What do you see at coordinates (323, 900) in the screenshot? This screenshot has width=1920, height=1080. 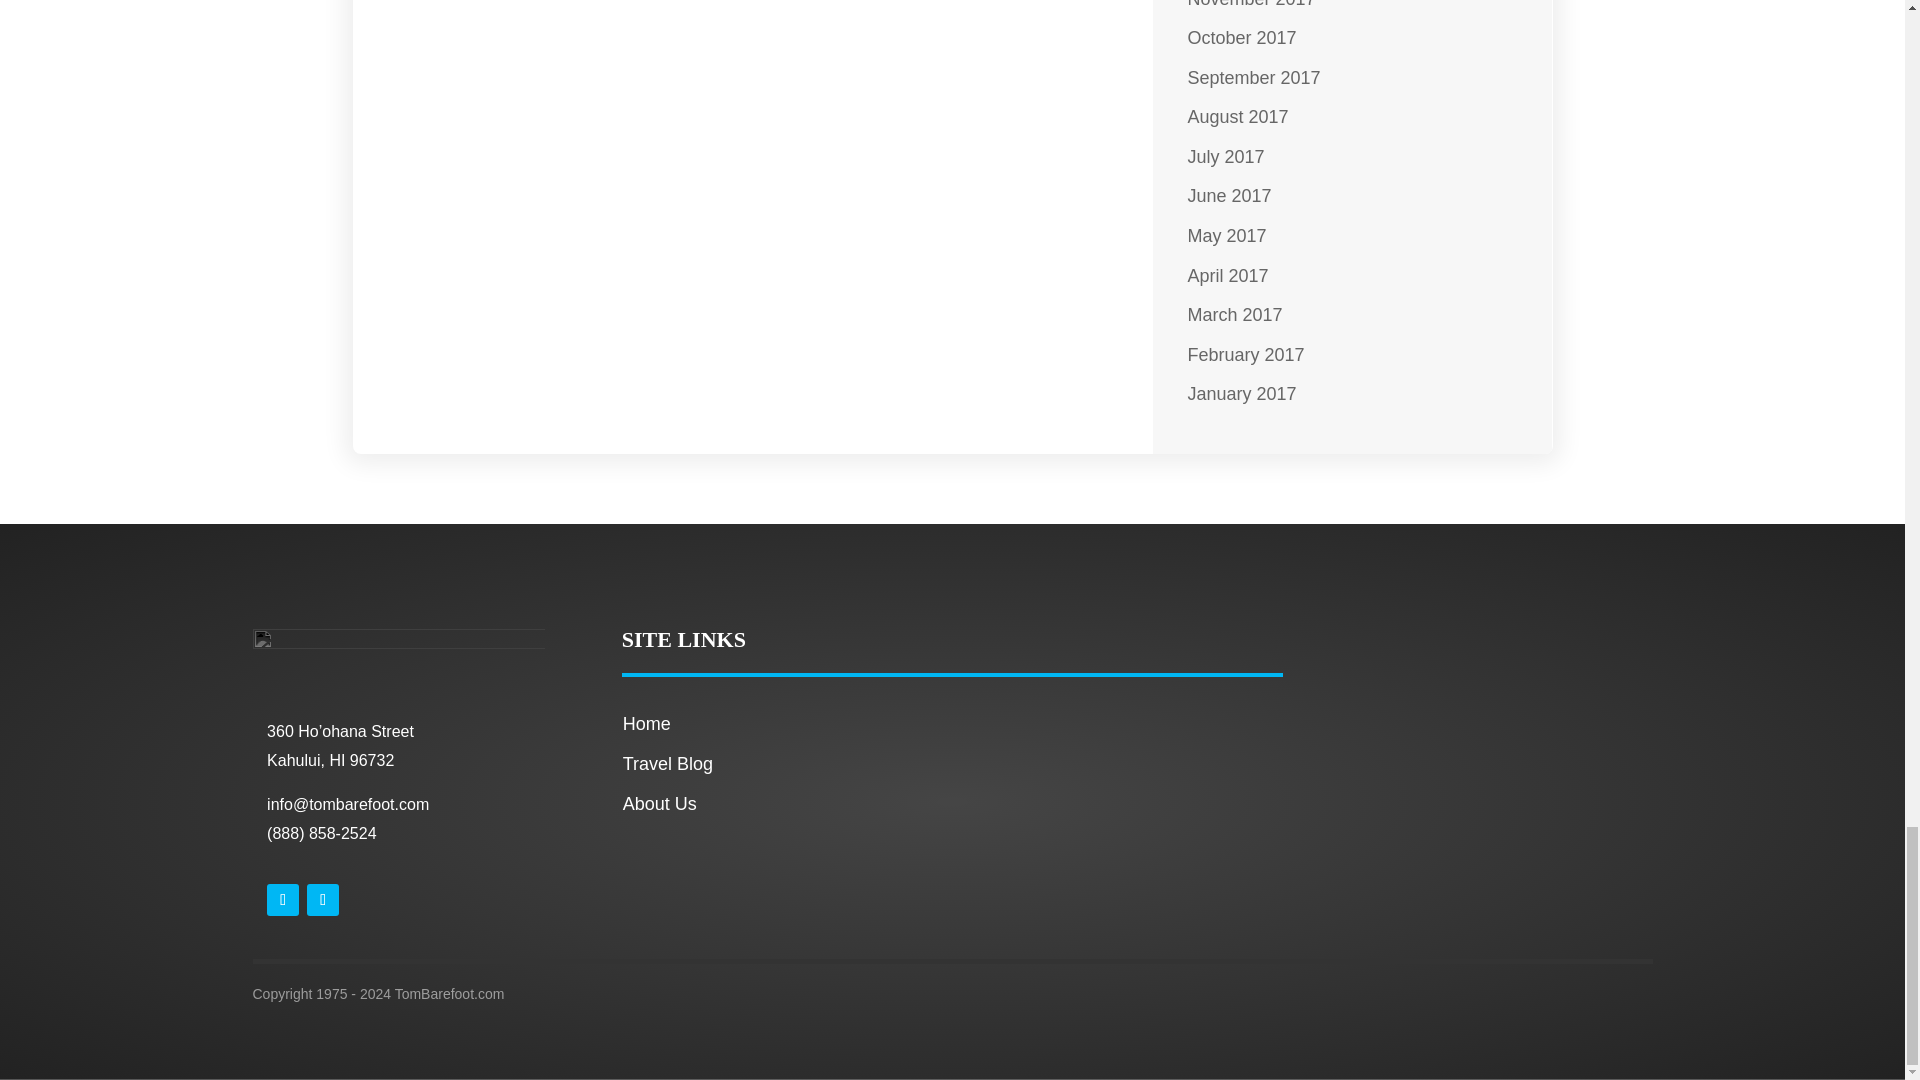 I see `Follow on Instagram` at bounding box center [323, 900].